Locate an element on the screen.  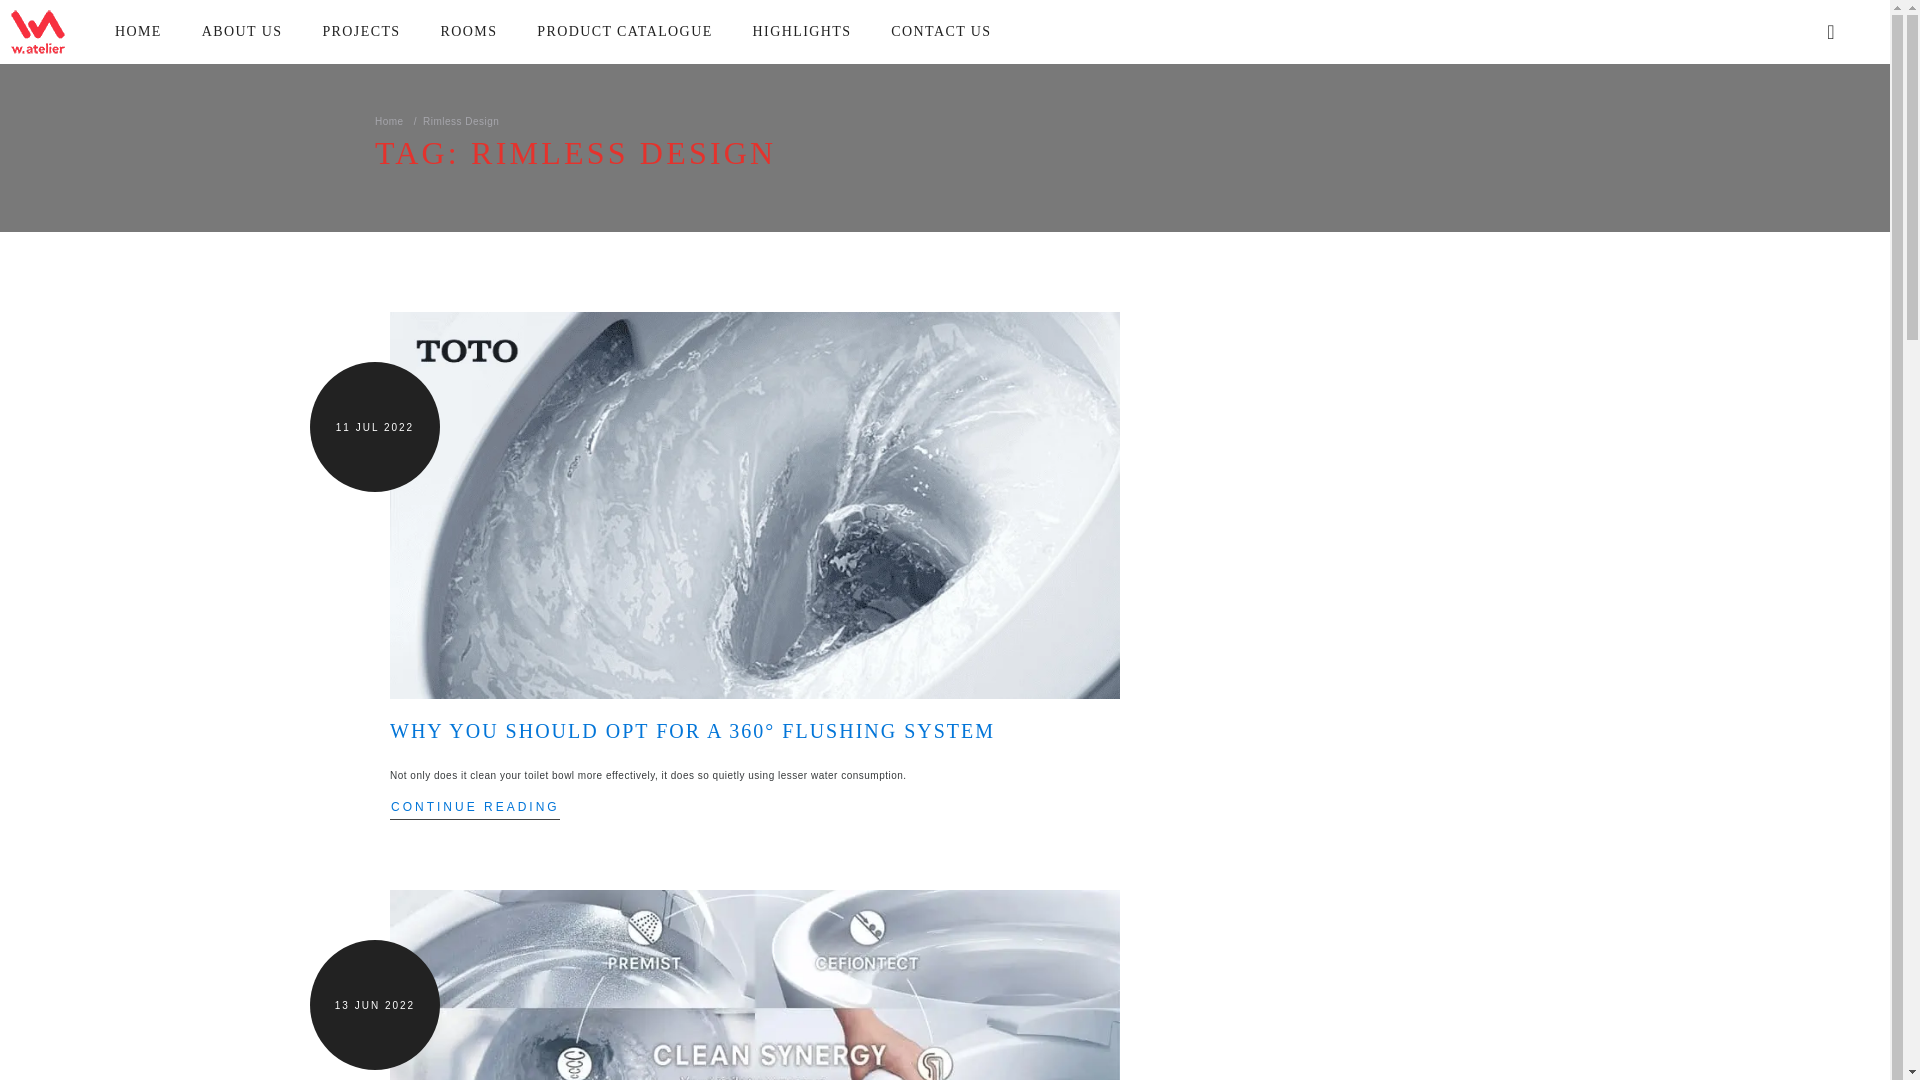
ROOMS is located at coordinates (469, 30).